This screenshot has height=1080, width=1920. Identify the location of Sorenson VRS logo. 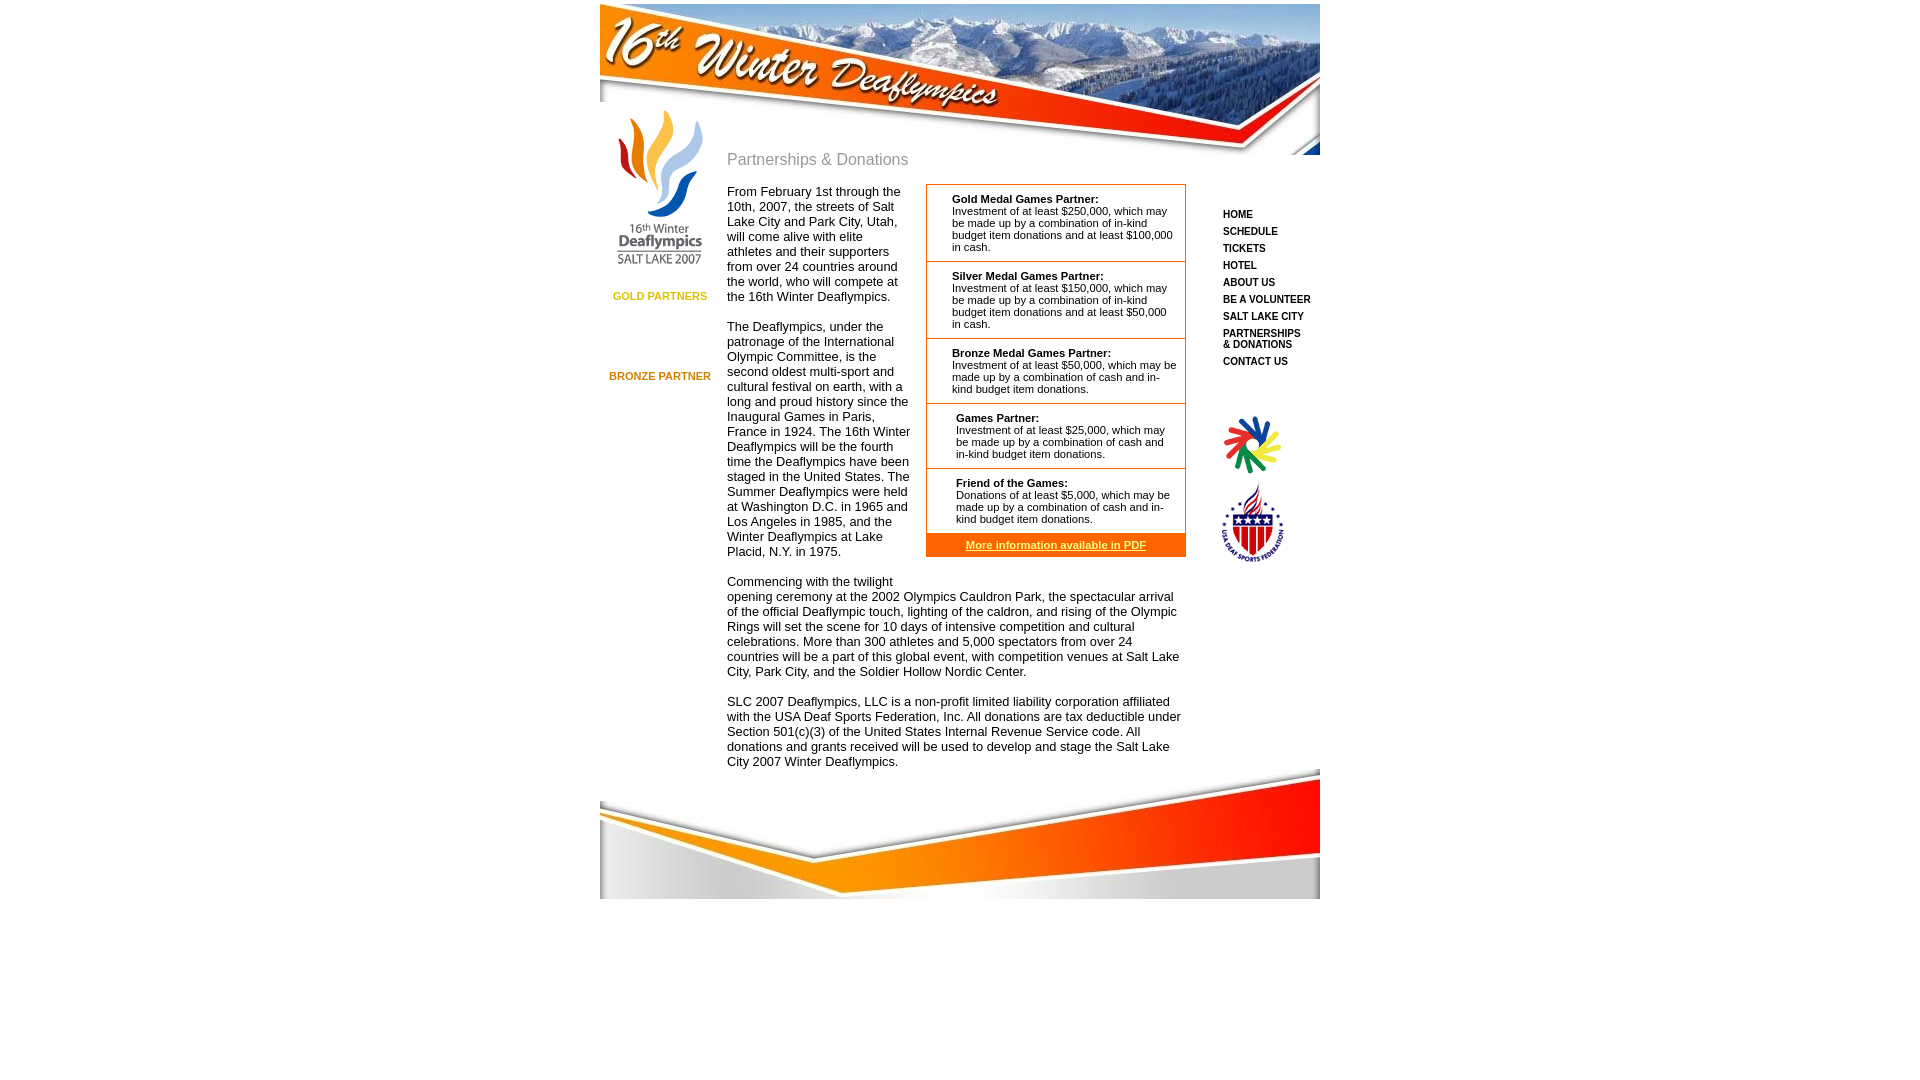
(660, 324).